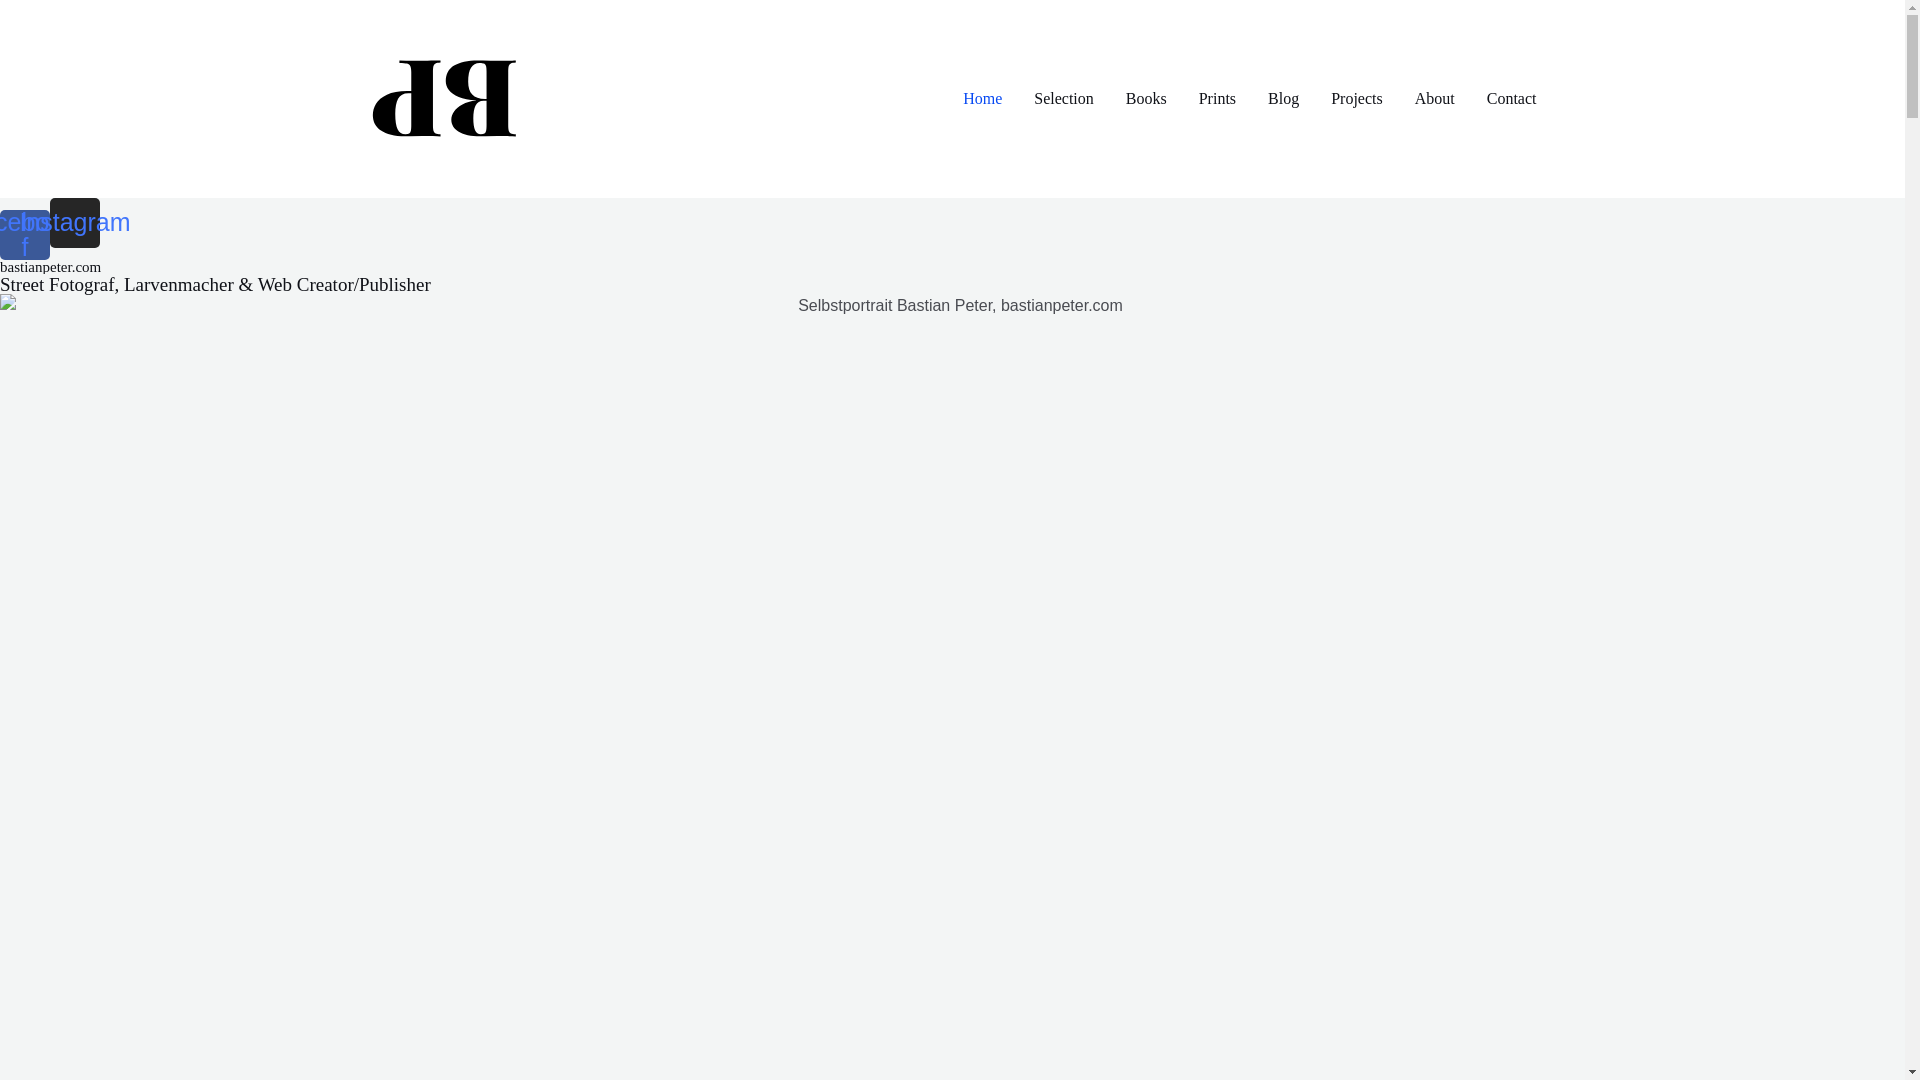 The height and width of the screenshot is (1080, 1920). What do you see at coordinates (1218, 99) in the screenshot?
I see `Prints` at bounding box center [1218, 99].